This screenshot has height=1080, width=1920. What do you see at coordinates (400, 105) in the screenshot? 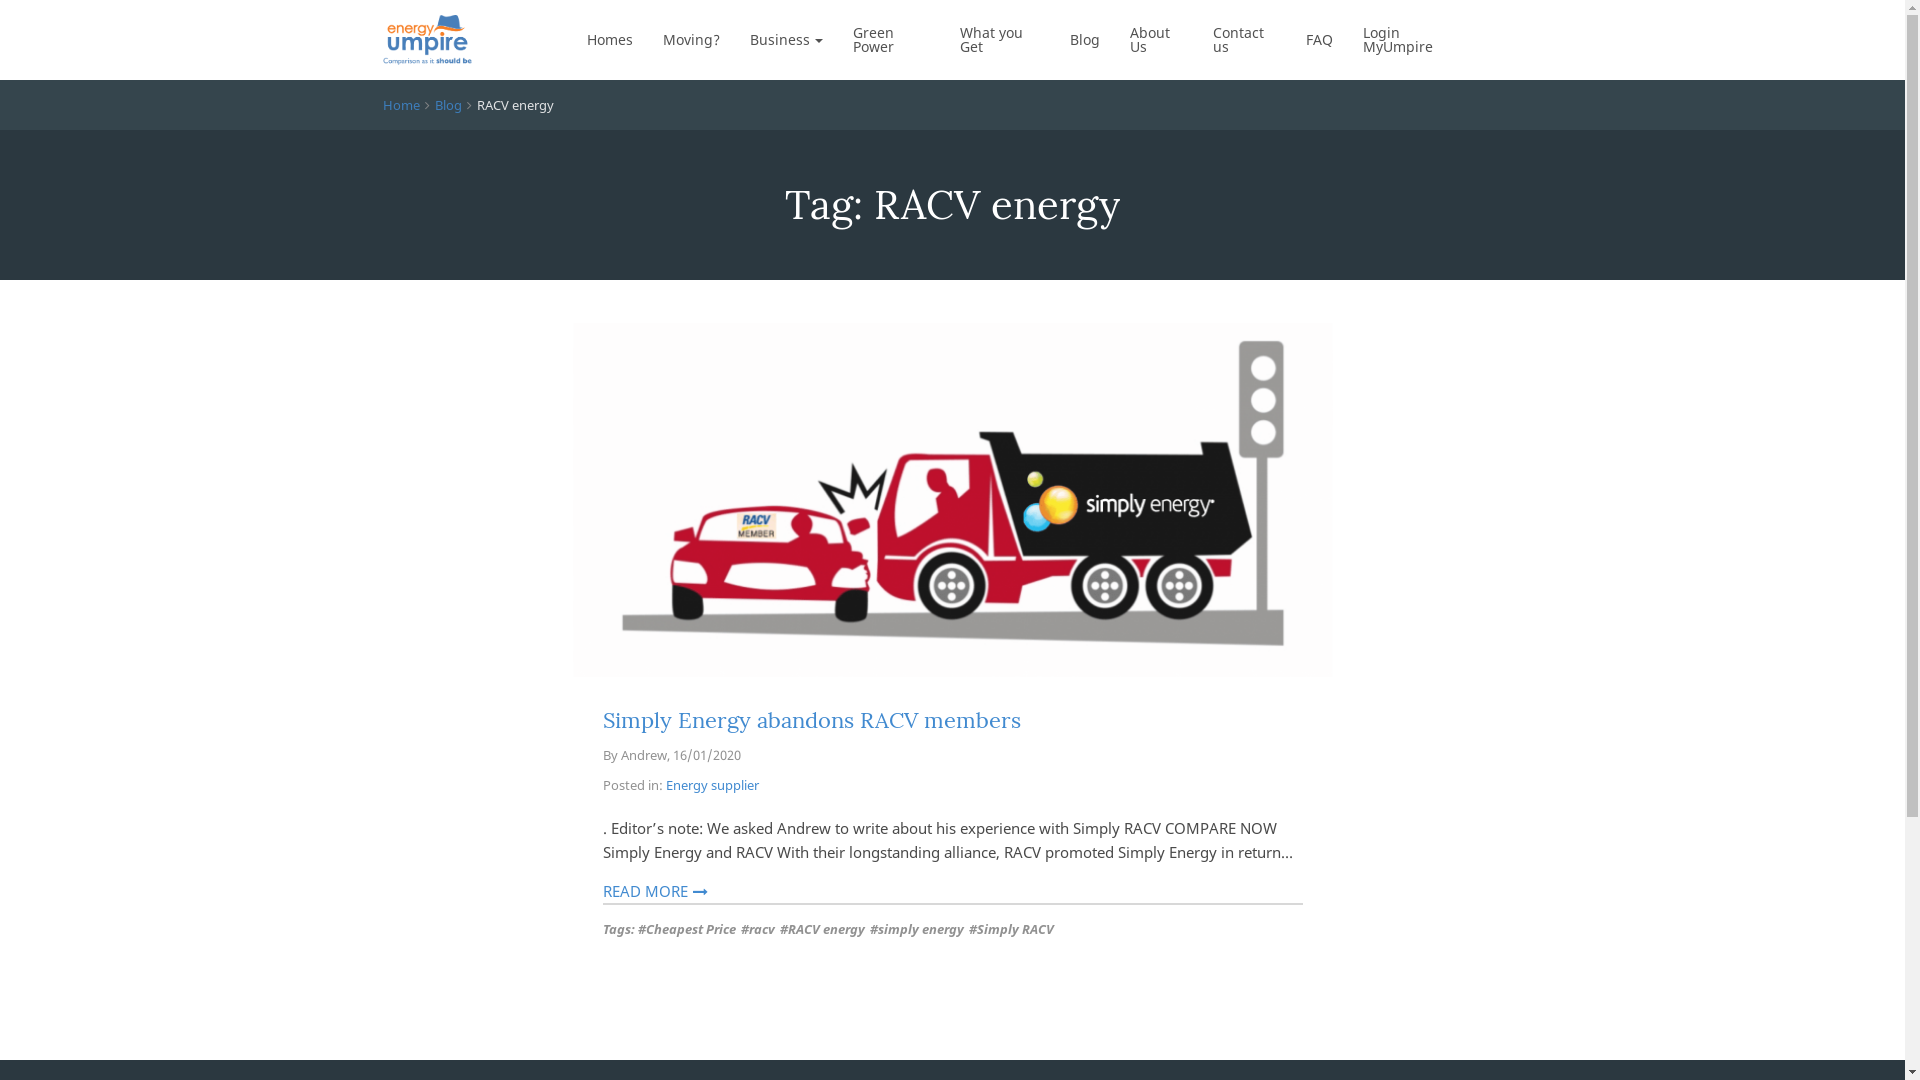
I see `Home` at bounding box center [400, 105].